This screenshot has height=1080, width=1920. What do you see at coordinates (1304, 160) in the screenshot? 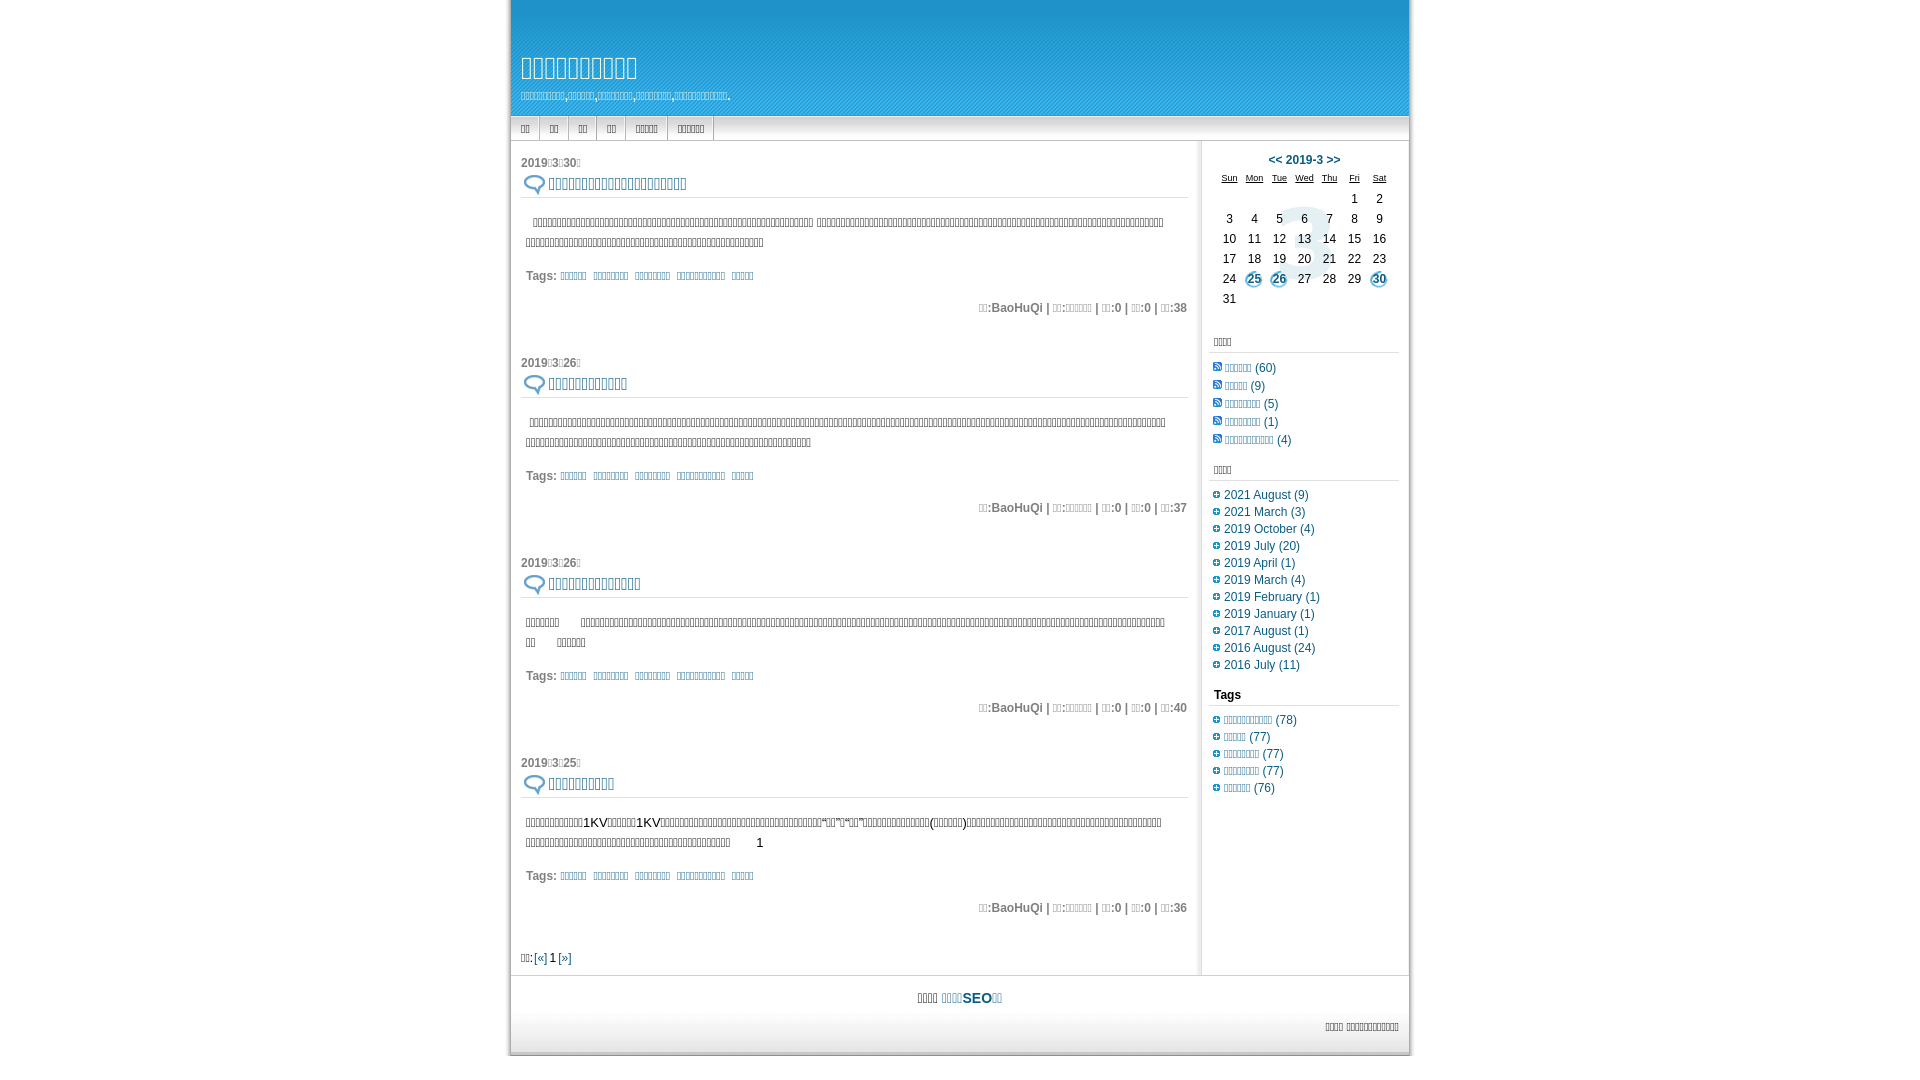
I see `2019-3` at bounding box center [1304, 160].